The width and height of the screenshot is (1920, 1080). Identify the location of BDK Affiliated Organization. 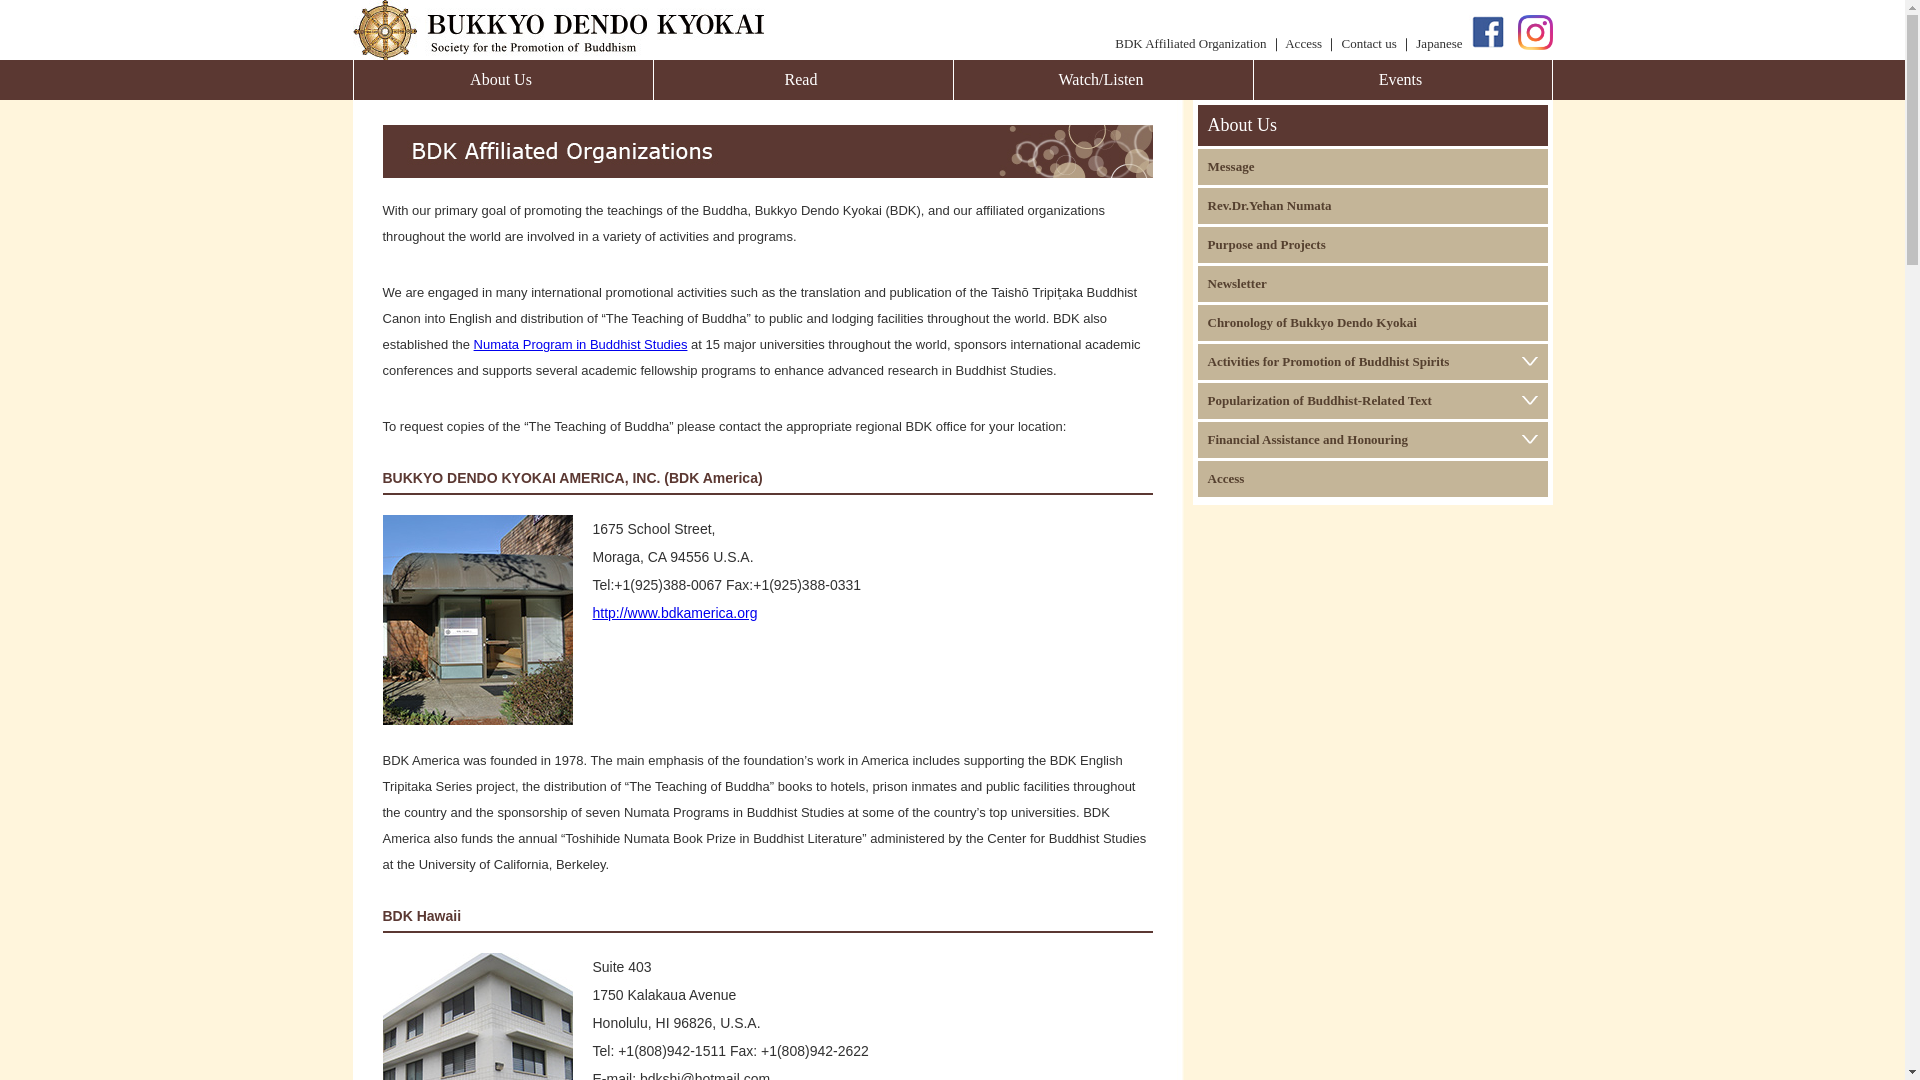
(1190, 42).